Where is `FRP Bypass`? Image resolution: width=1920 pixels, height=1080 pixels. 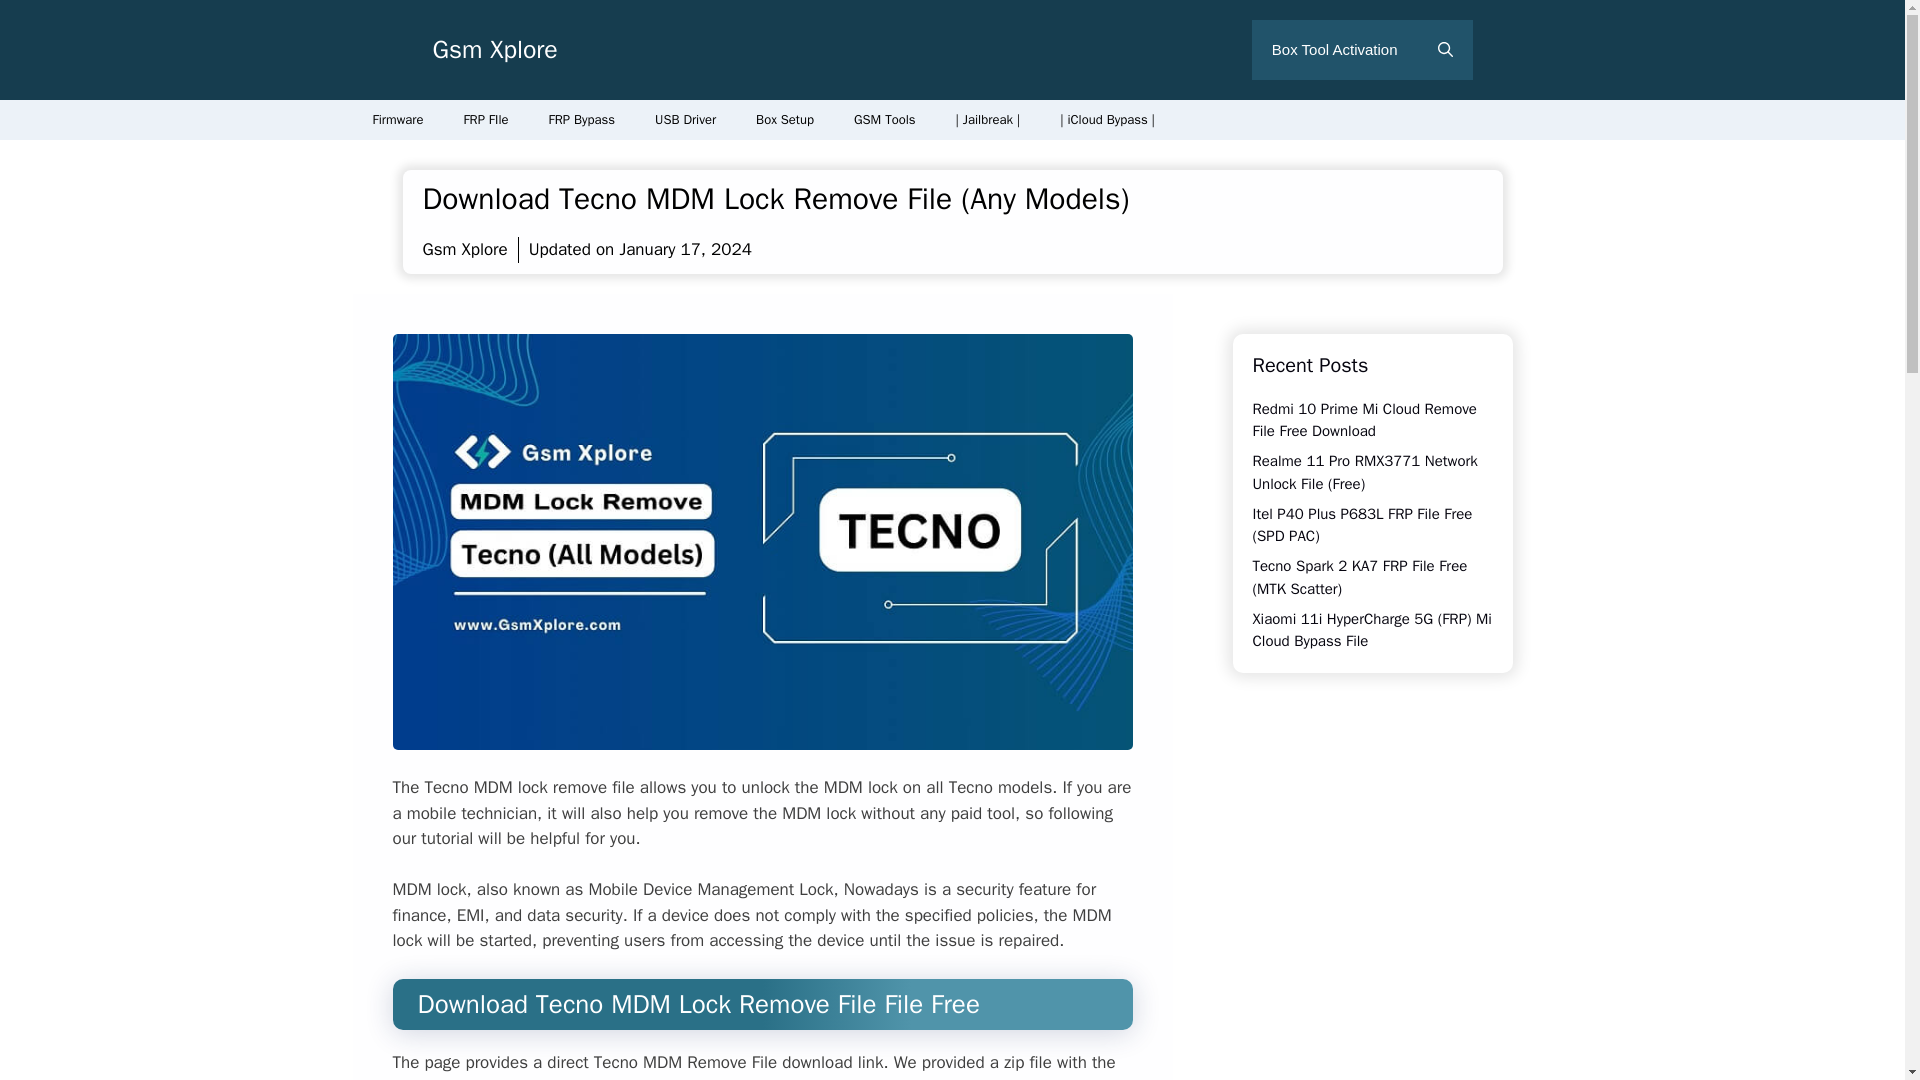 FRP Bypass is located at coordinates (582, 120).